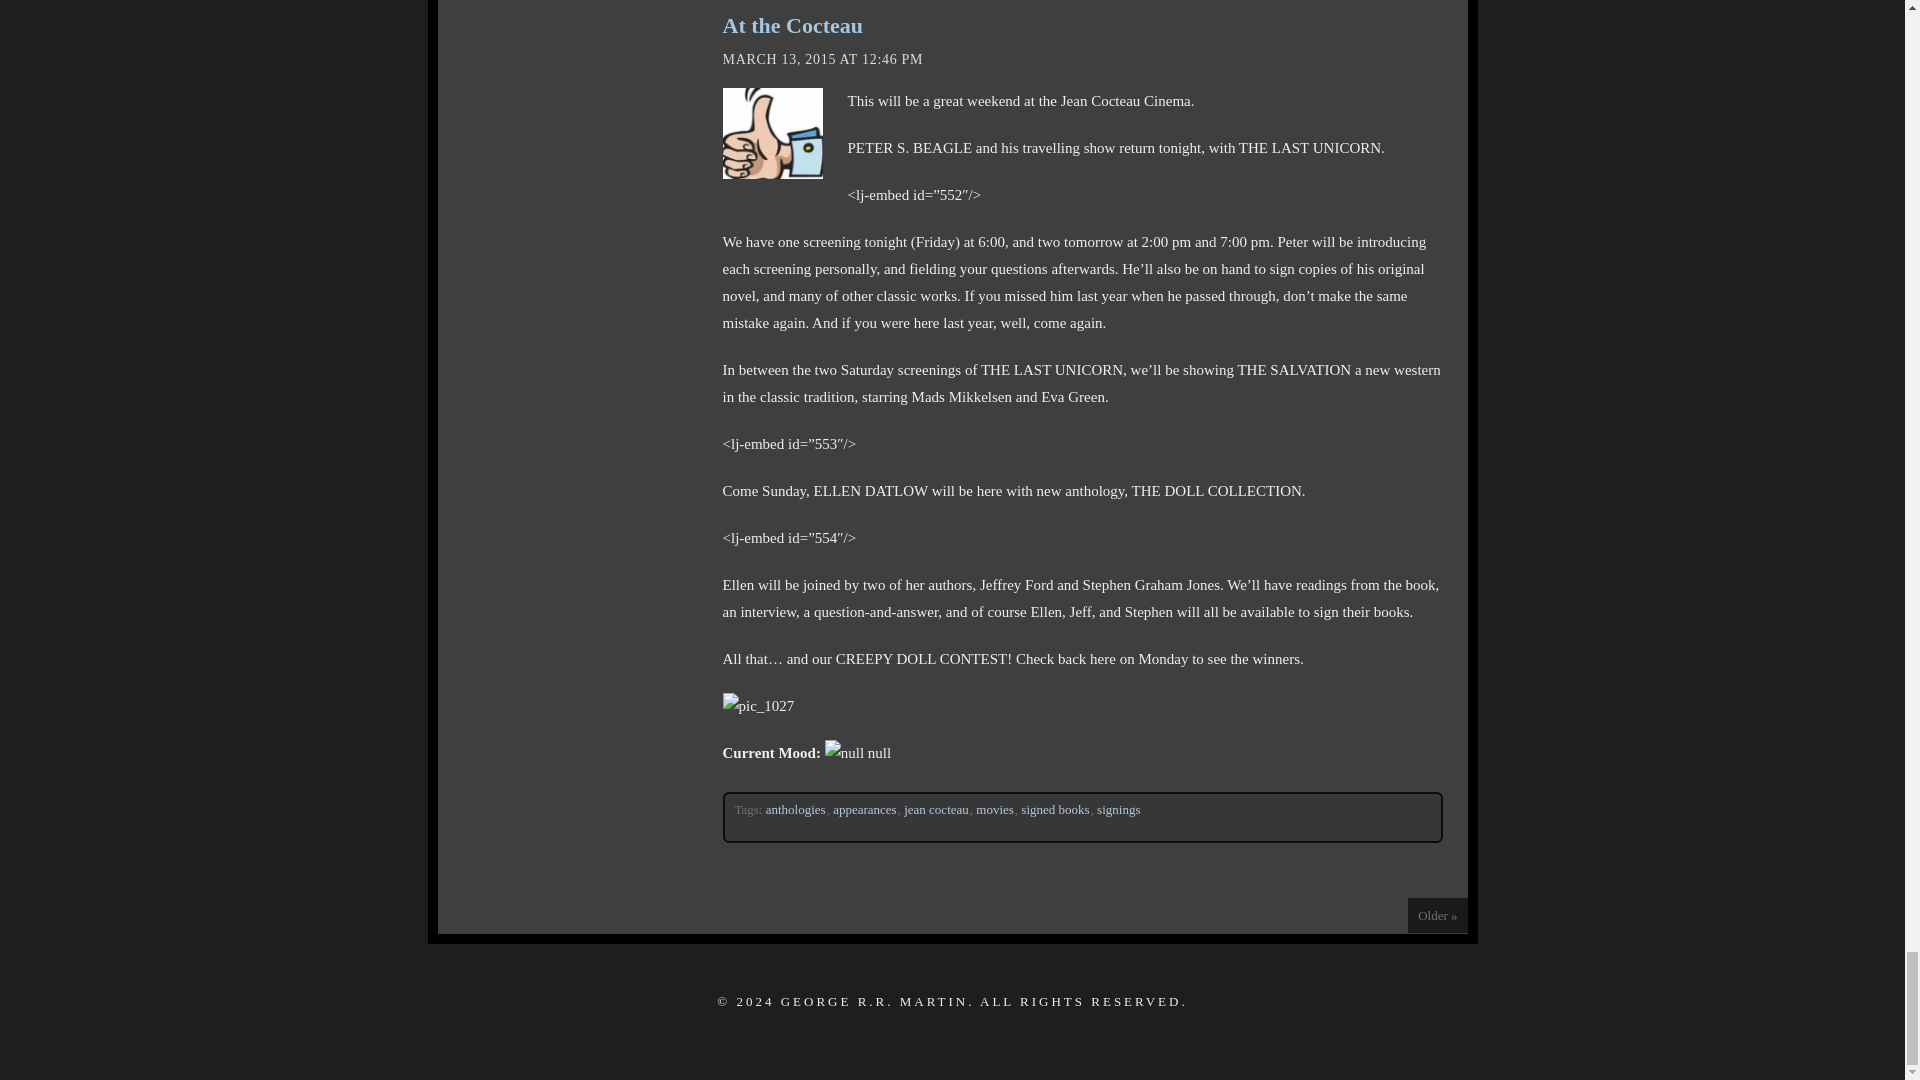 The height and width of the screenshot is (1080, 1920). What do you see at coordinates (792, 24) in the screenshot?
I see `At the Cocteau` at bounding box center [792, 24].